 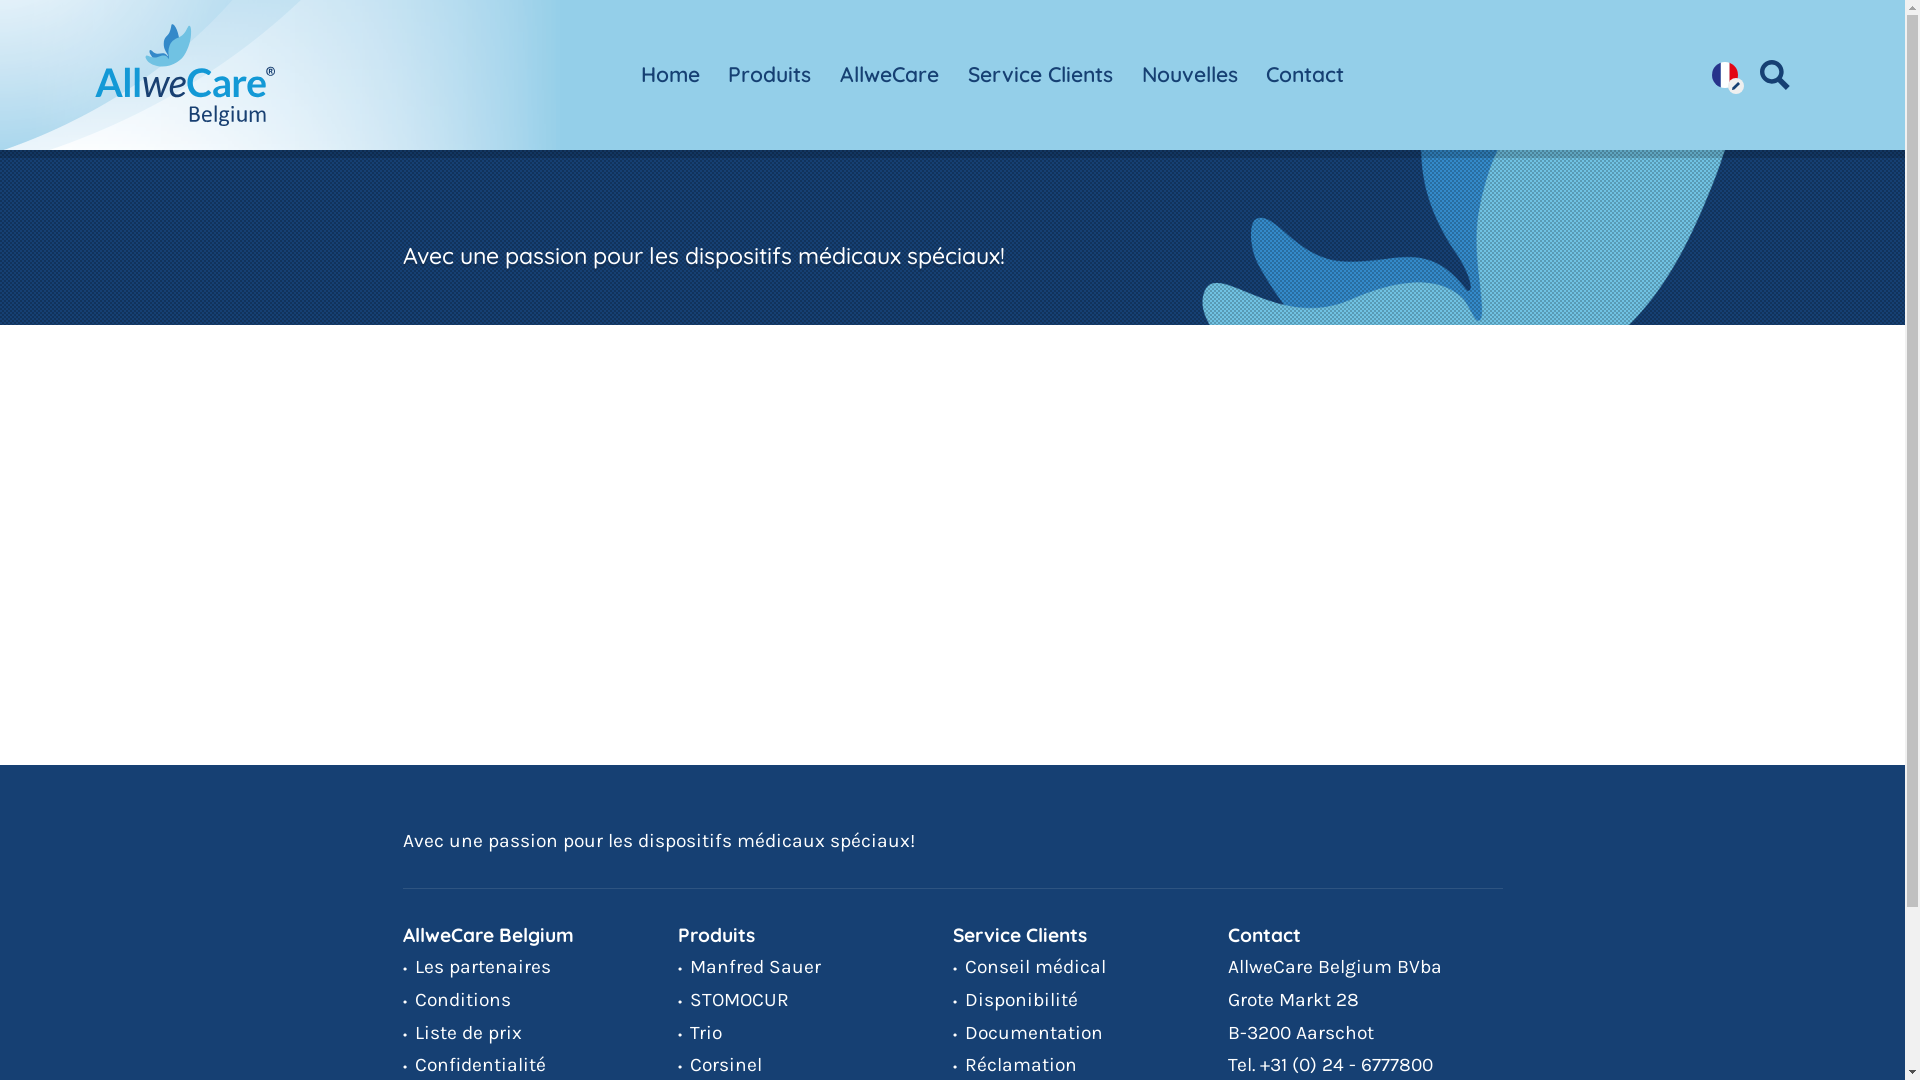 I want to click on Corsinel, so click(x=720, y=1064).